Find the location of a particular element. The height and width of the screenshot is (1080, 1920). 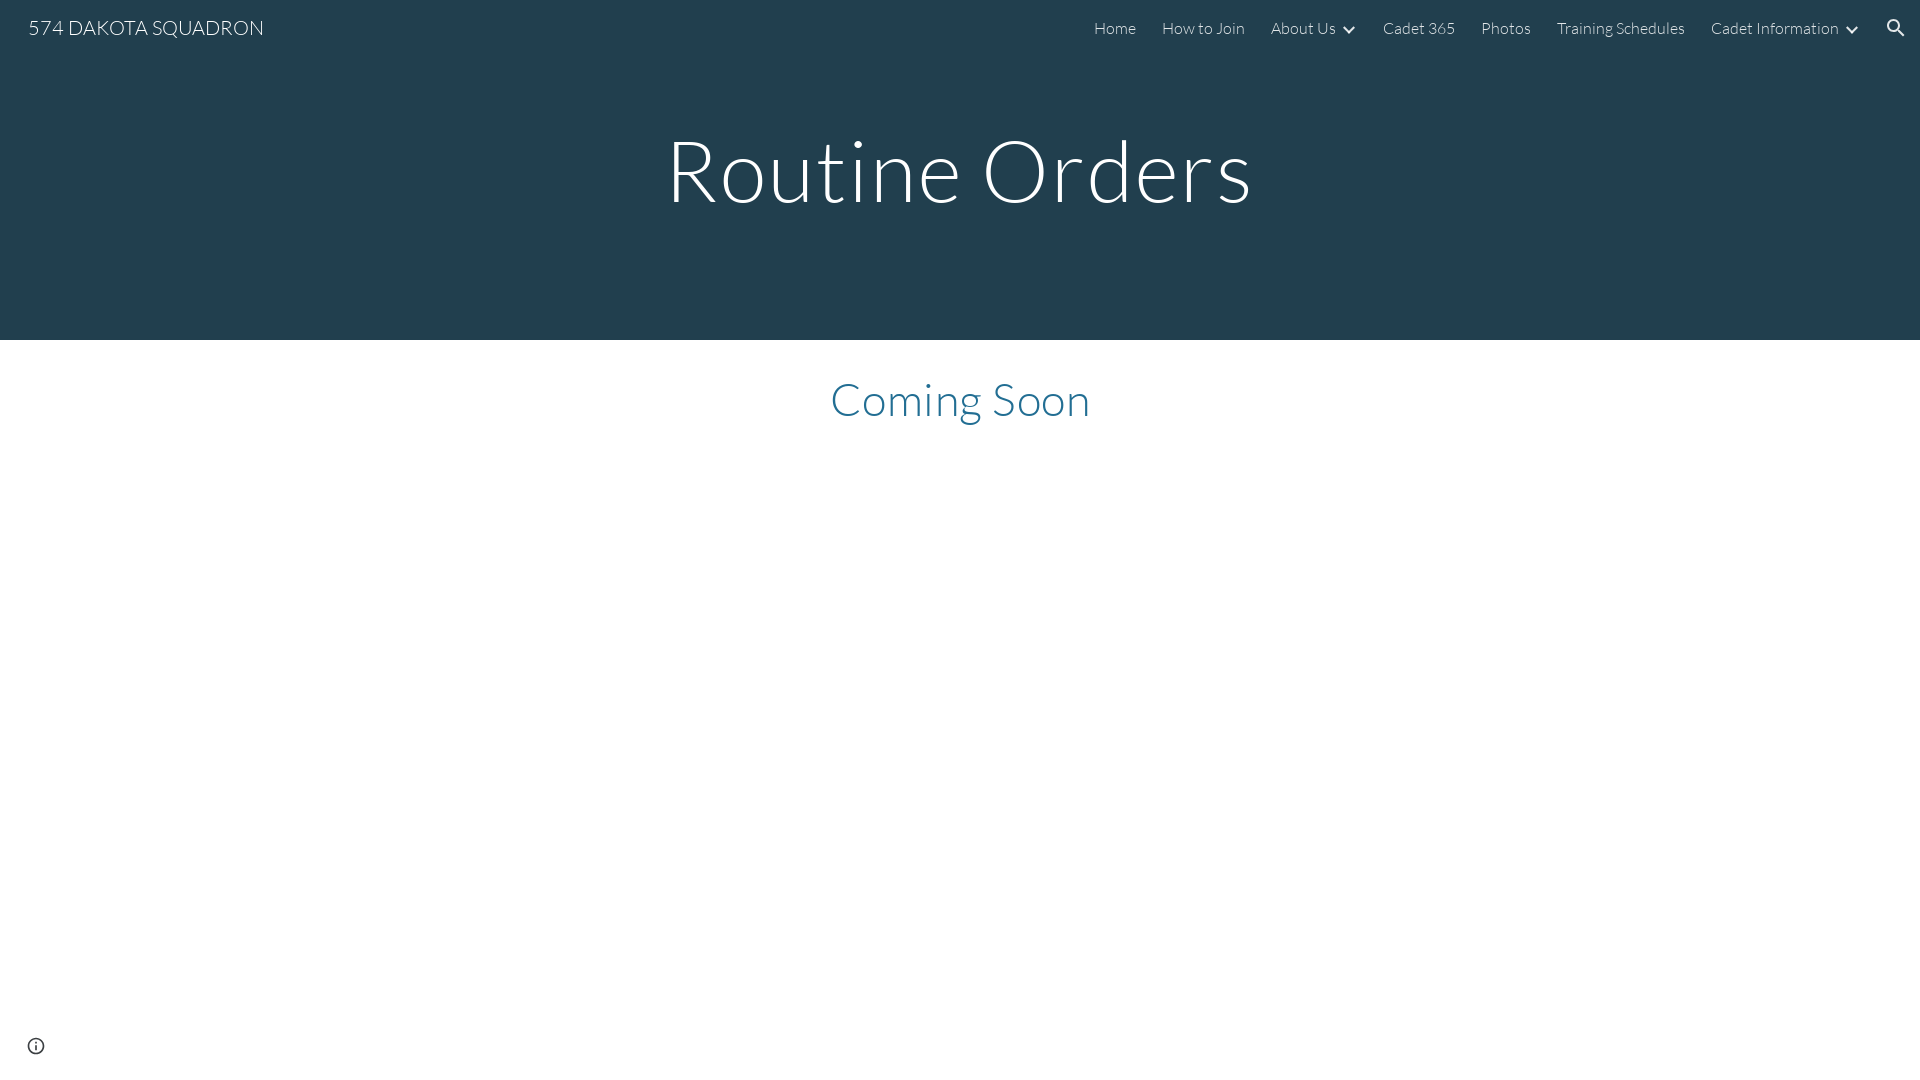

Training Schedules is located at coordinates (1621, 28).